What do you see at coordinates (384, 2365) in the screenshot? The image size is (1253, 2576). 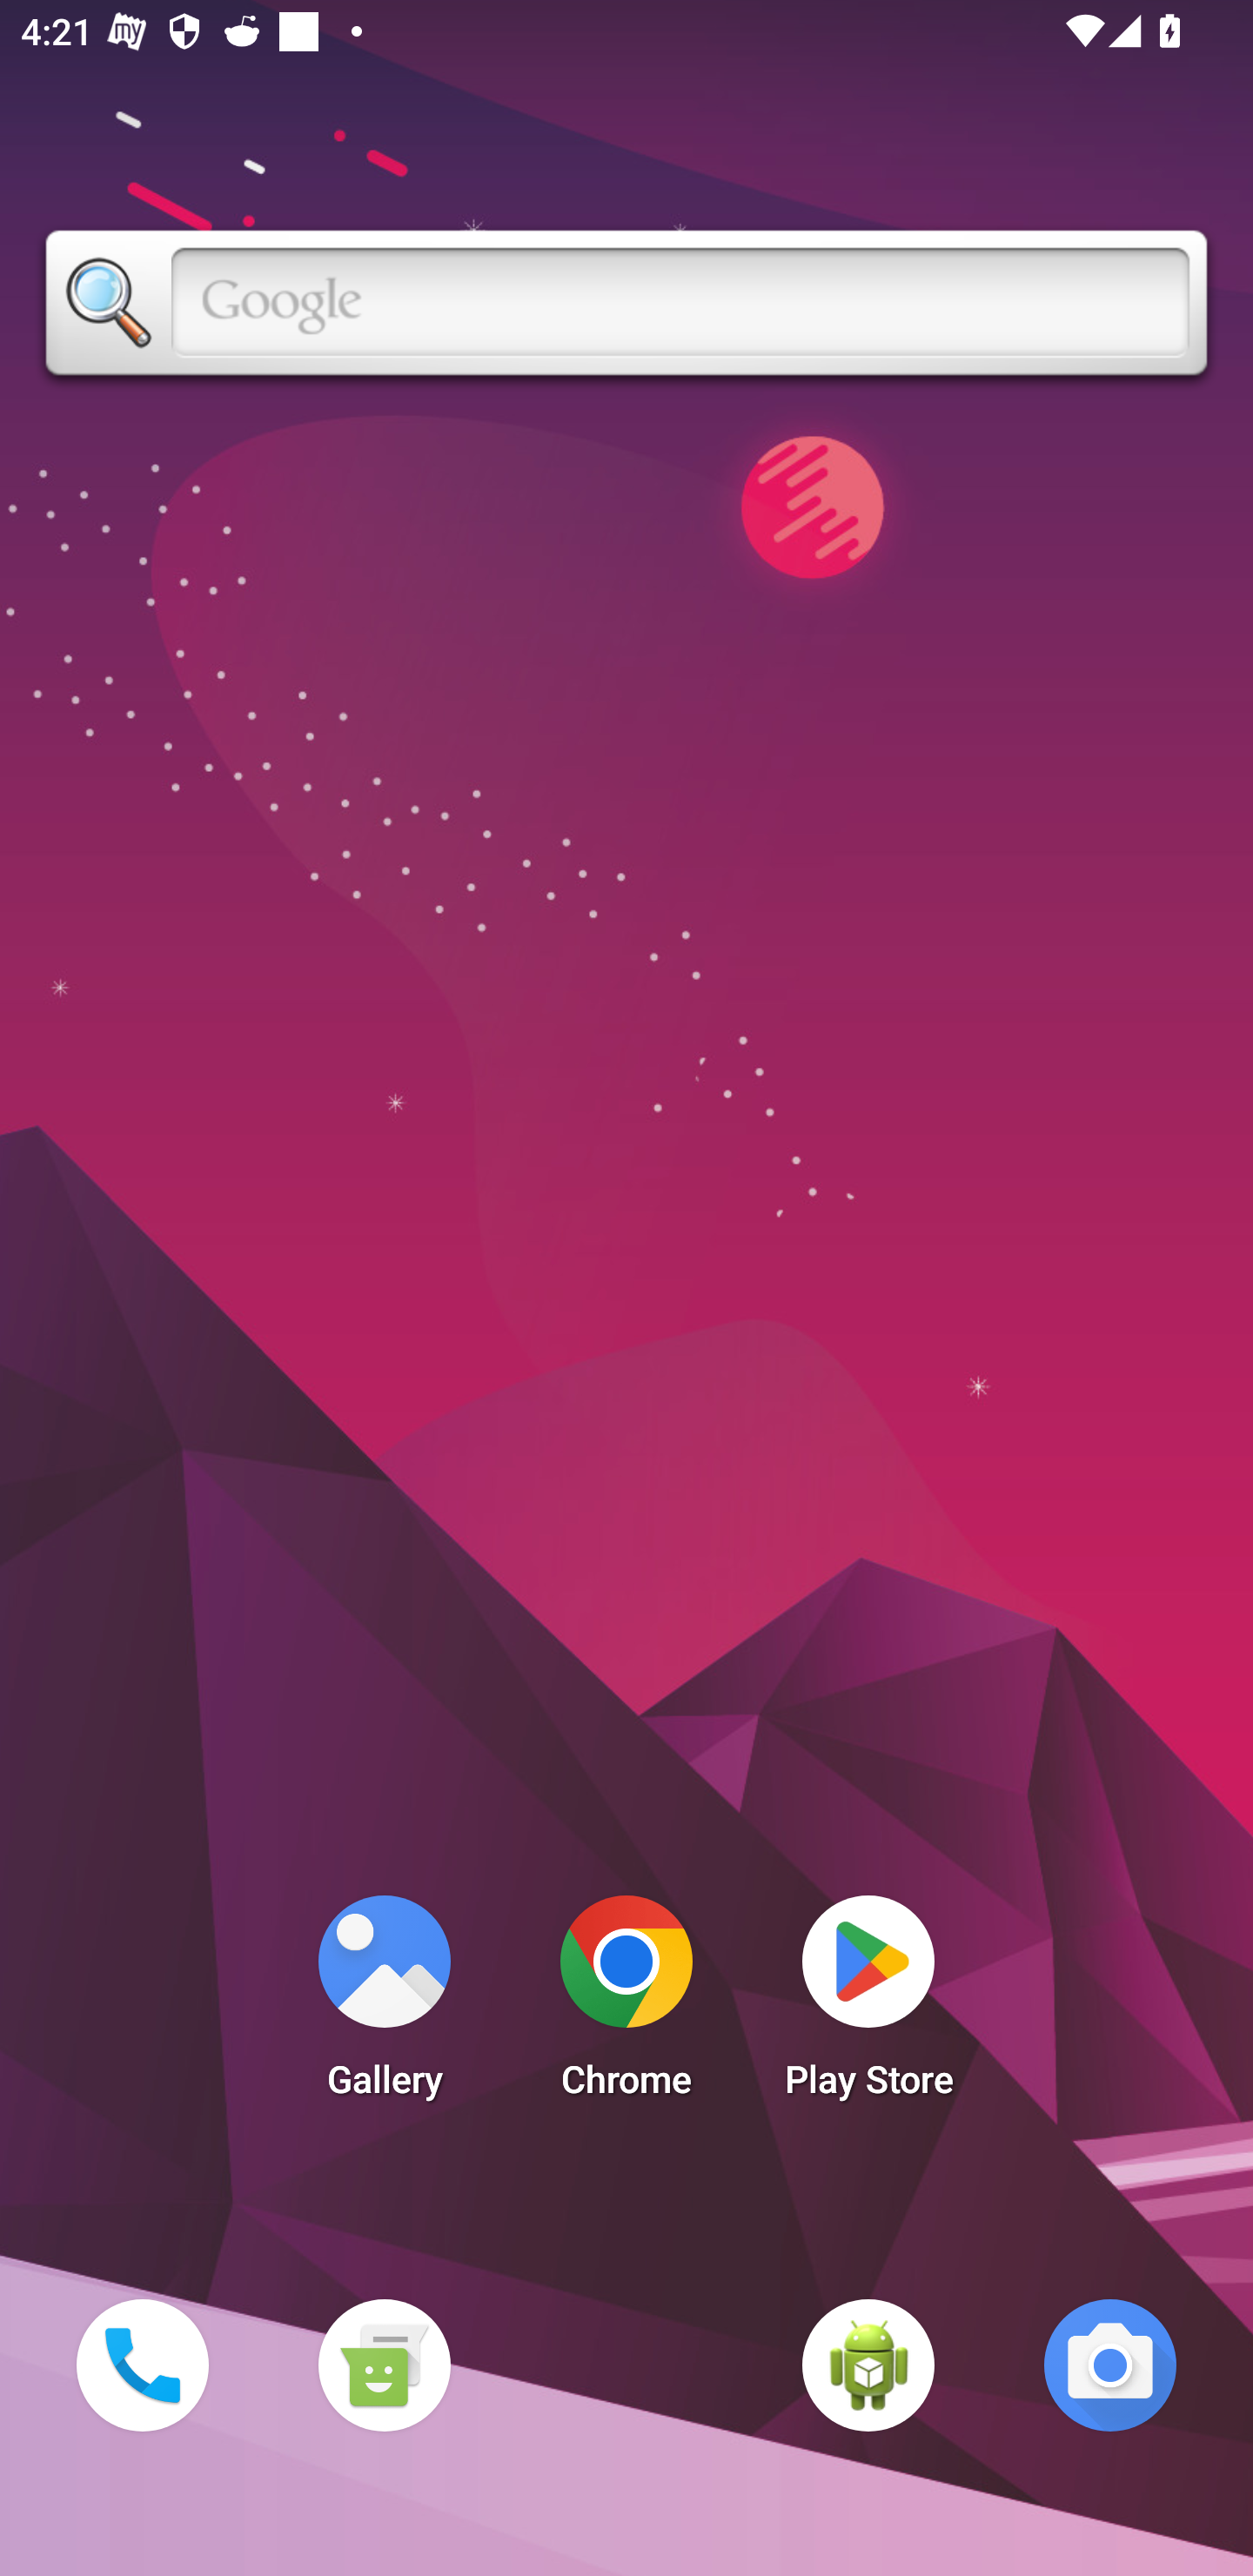 I see `Messaging` at bounding box center [384, 2365].